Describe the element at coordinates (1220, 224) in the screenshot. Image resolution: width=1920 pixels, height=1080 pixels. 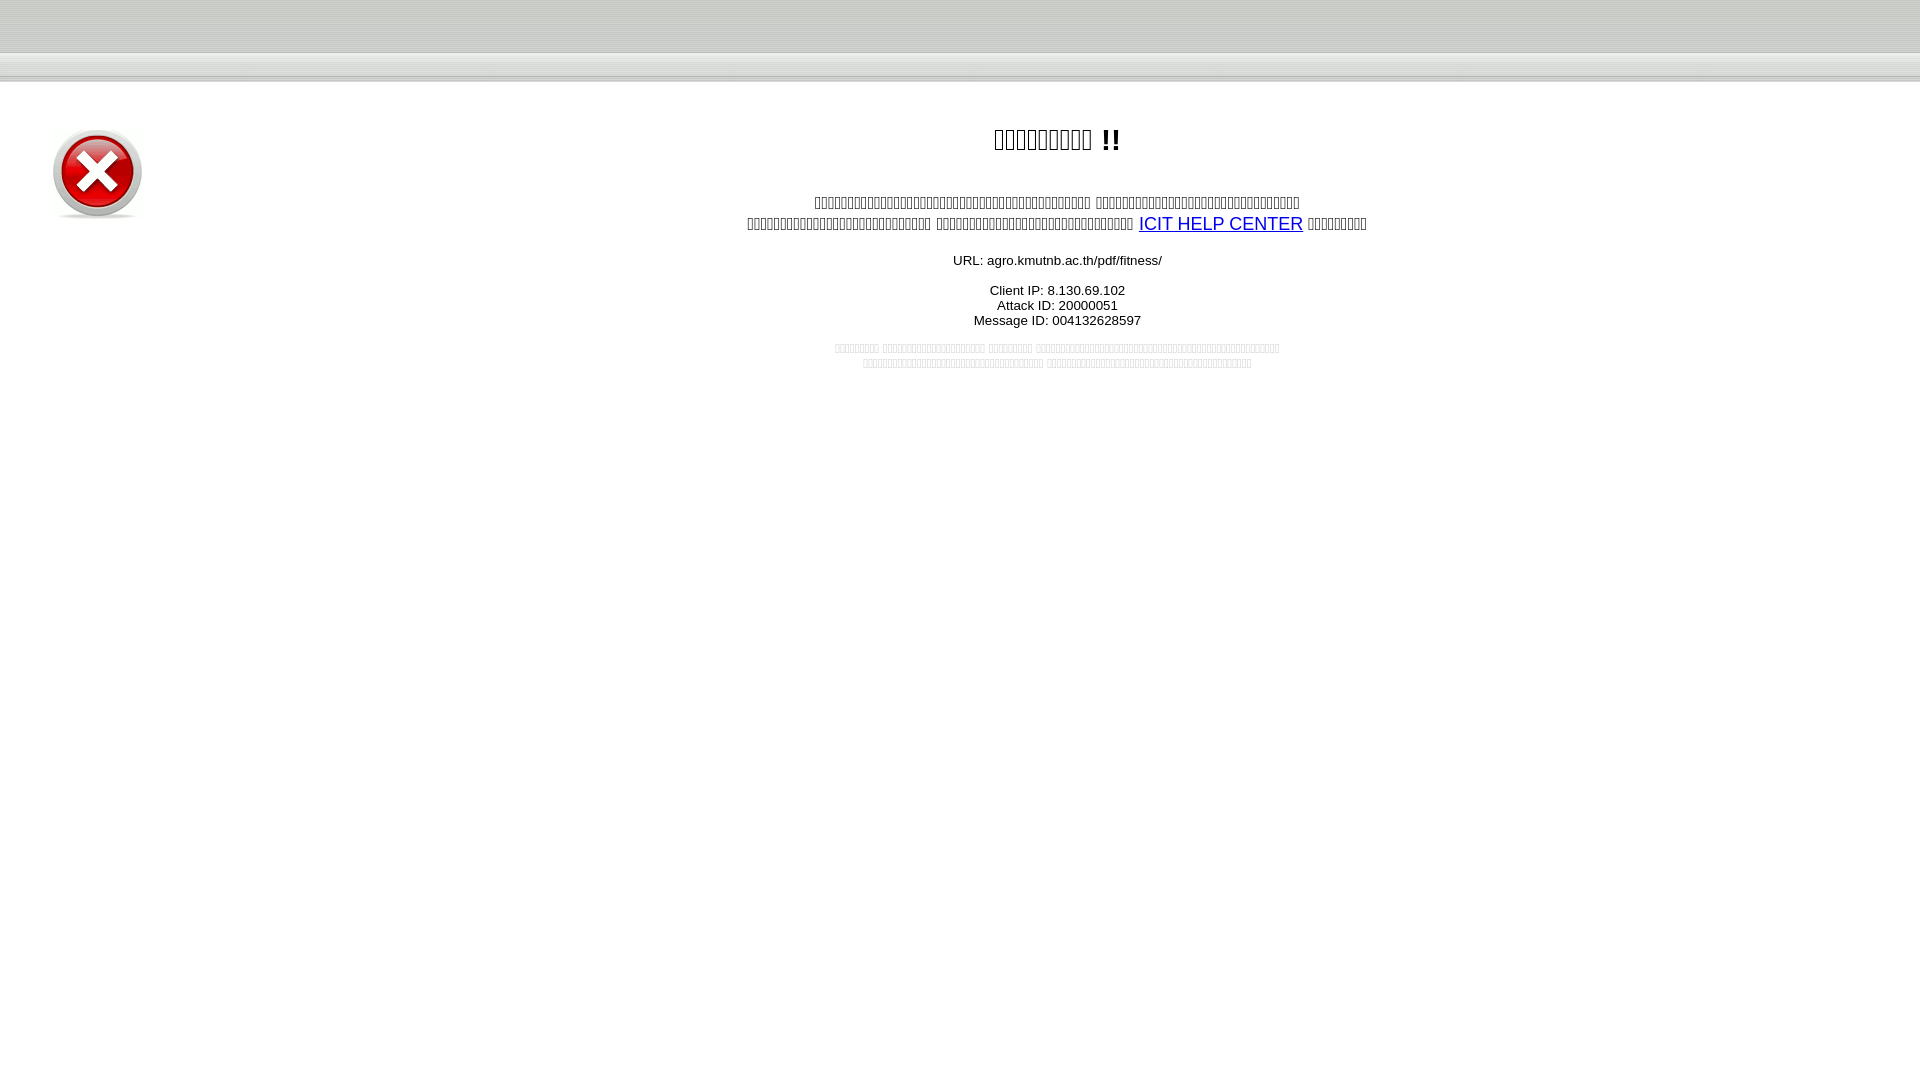
I see `ICIT HELP CENTER` at that location.